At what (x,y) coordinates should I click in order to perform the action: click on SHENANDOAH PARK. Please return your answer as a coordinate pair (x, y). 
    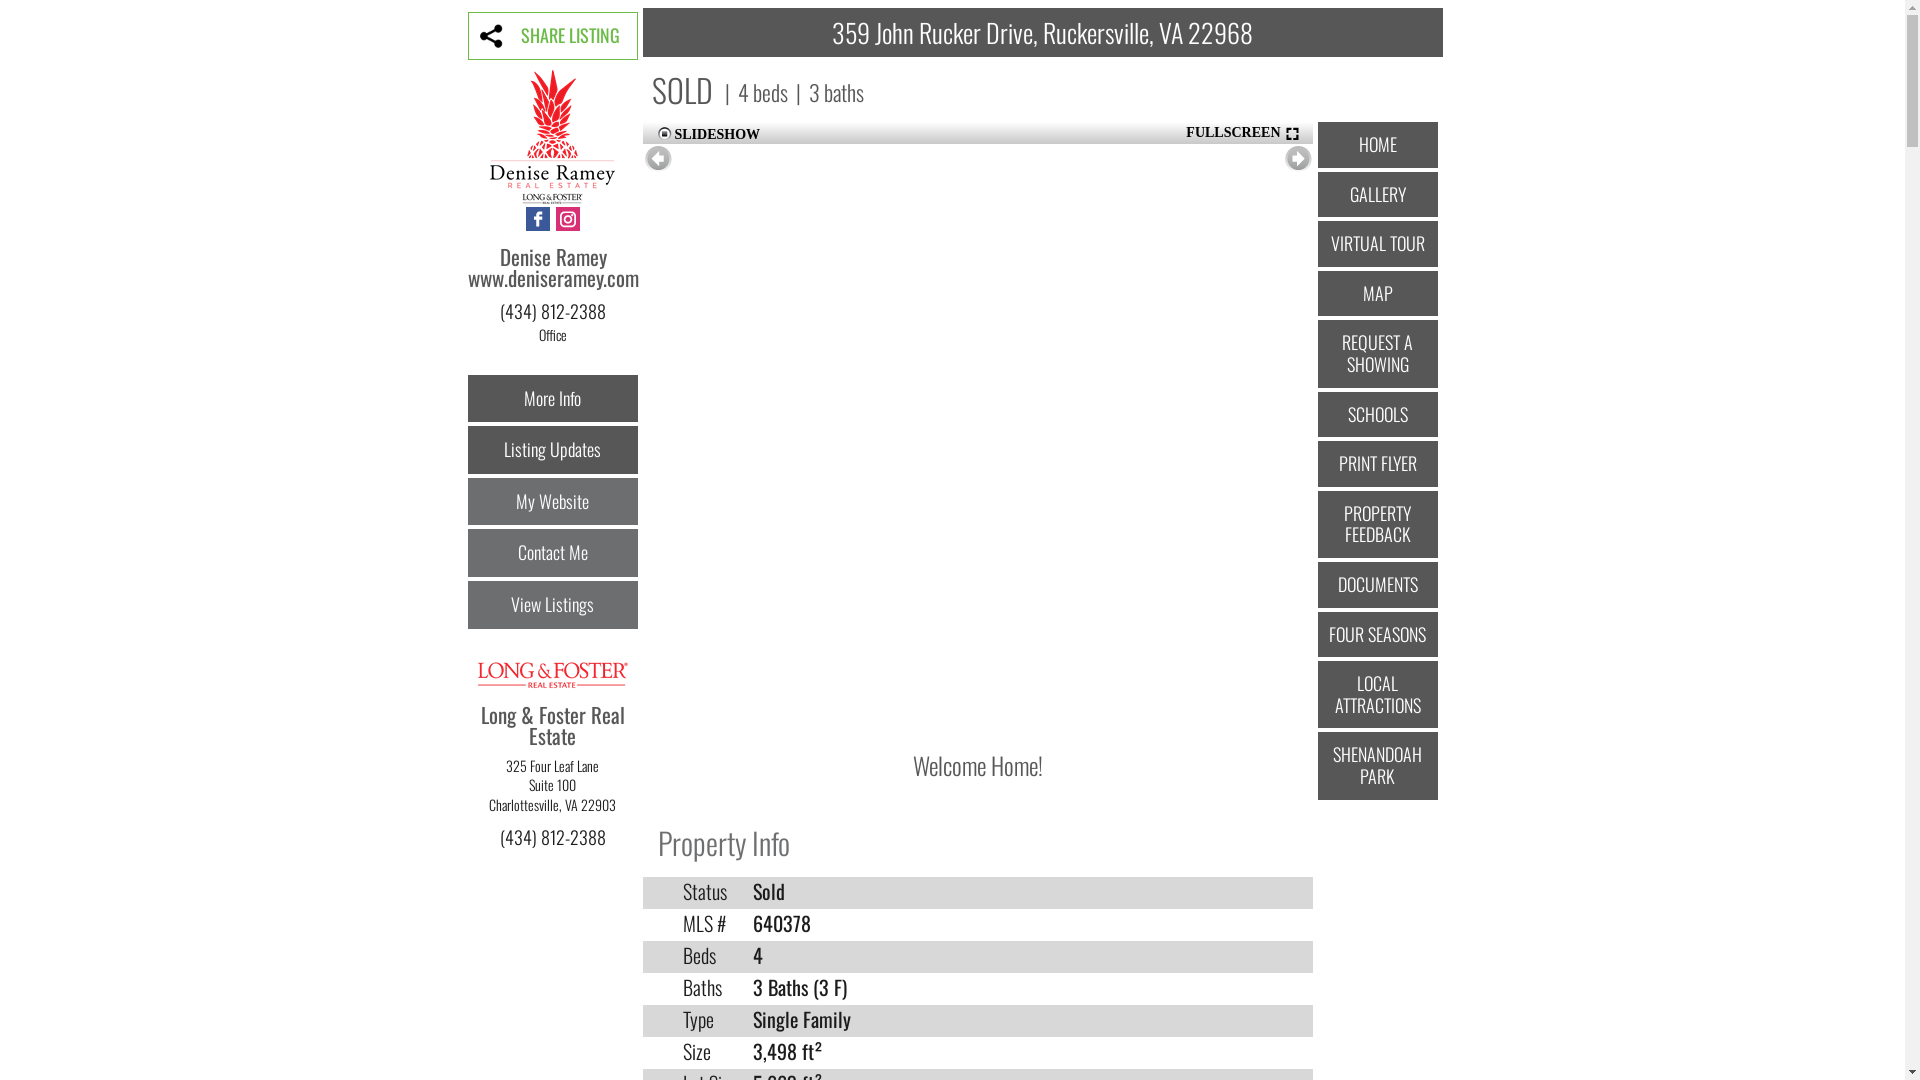
    Looking at the image, I should click on (1378, 766).